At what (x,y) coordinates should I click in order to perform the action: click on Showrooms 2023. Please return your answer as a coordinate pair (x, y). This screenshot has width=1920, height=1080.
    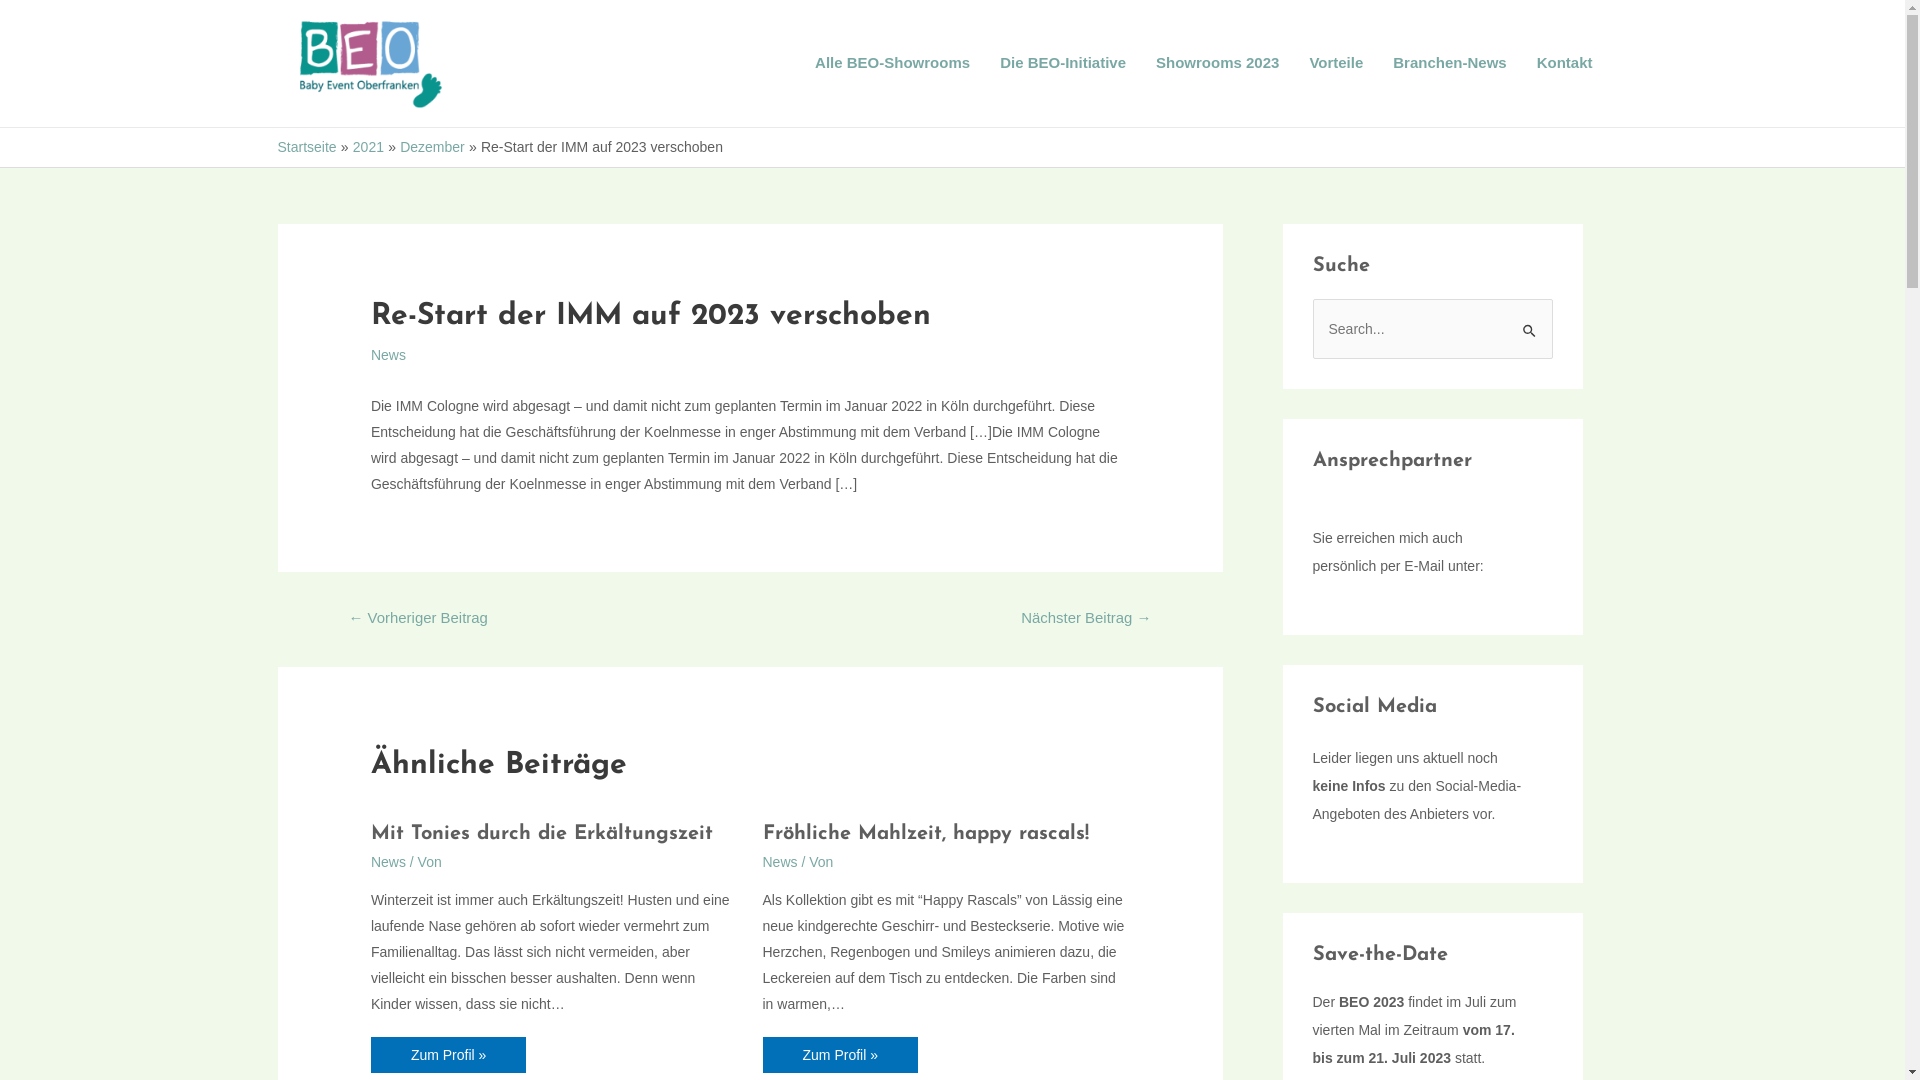
    Looking at the image, I should click on (1218, 63).